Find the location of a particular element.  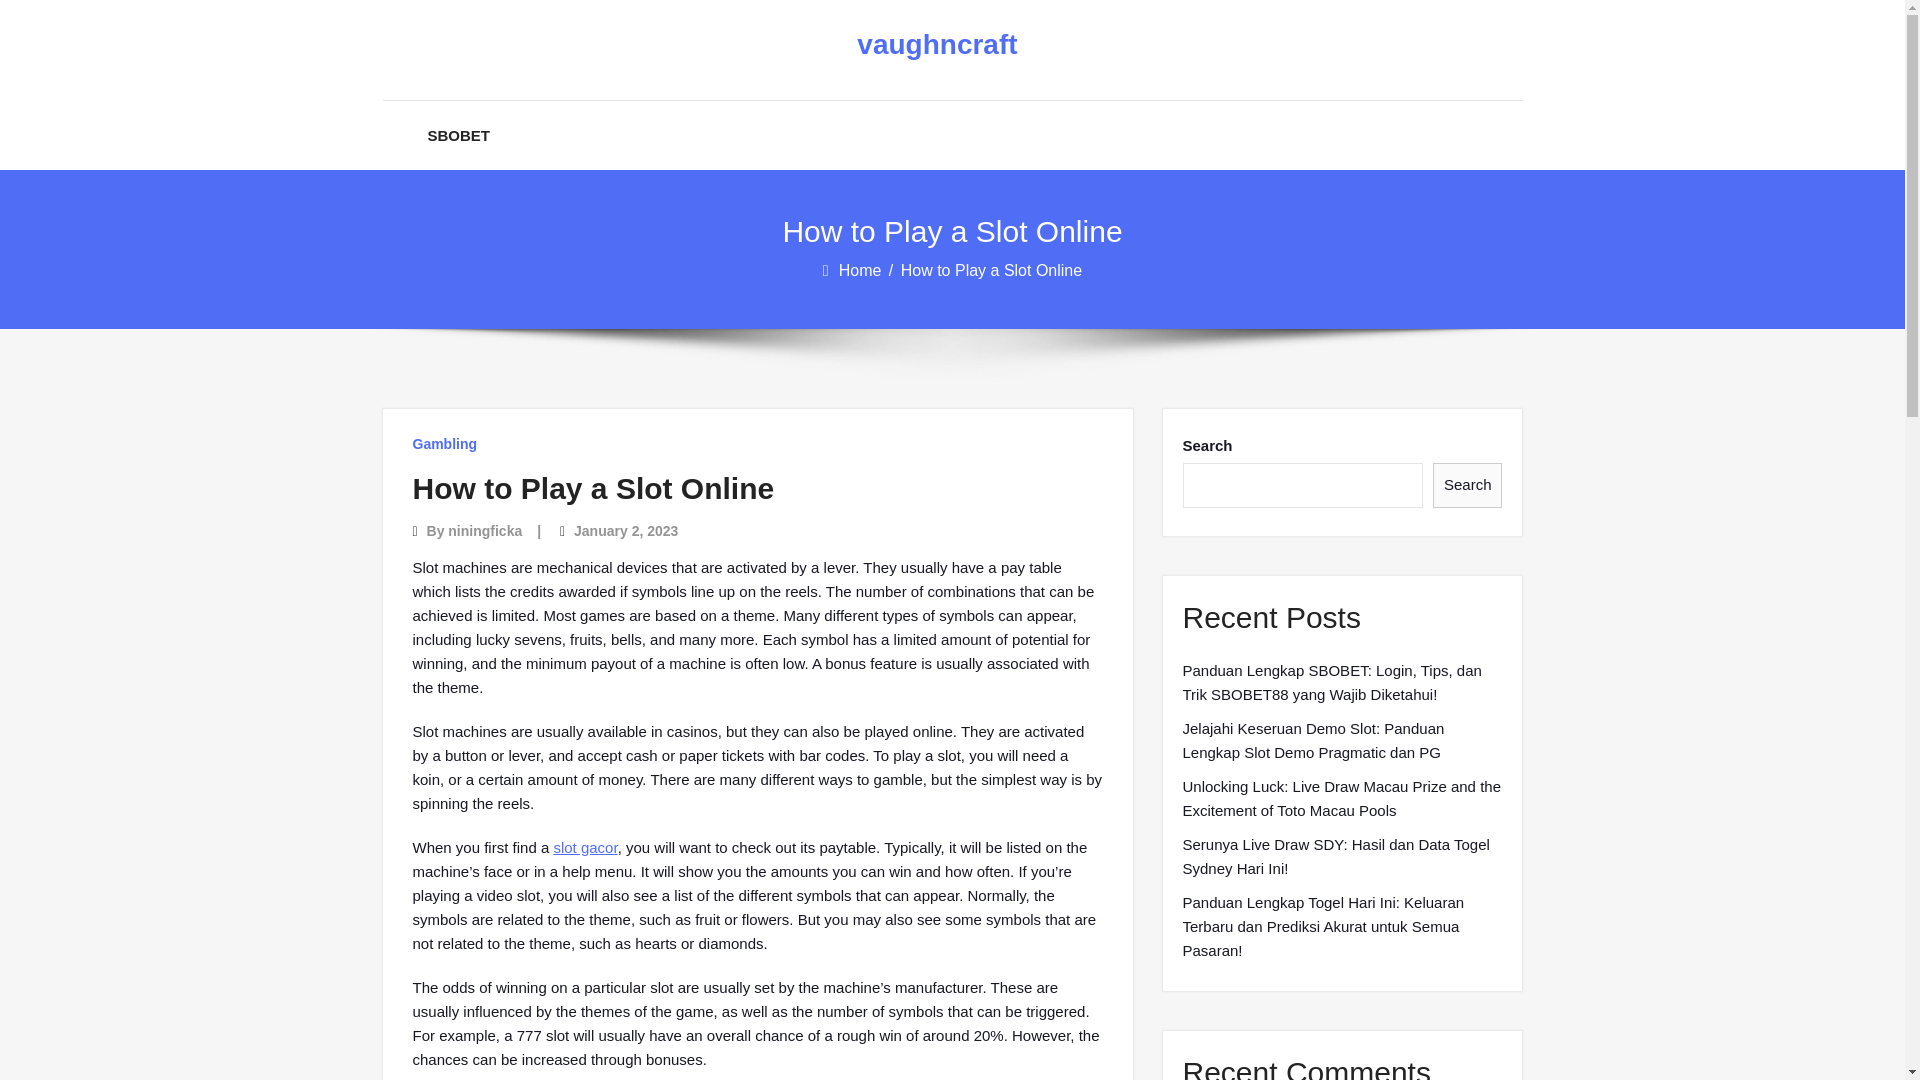

Home is located at coordinates (862, 270).